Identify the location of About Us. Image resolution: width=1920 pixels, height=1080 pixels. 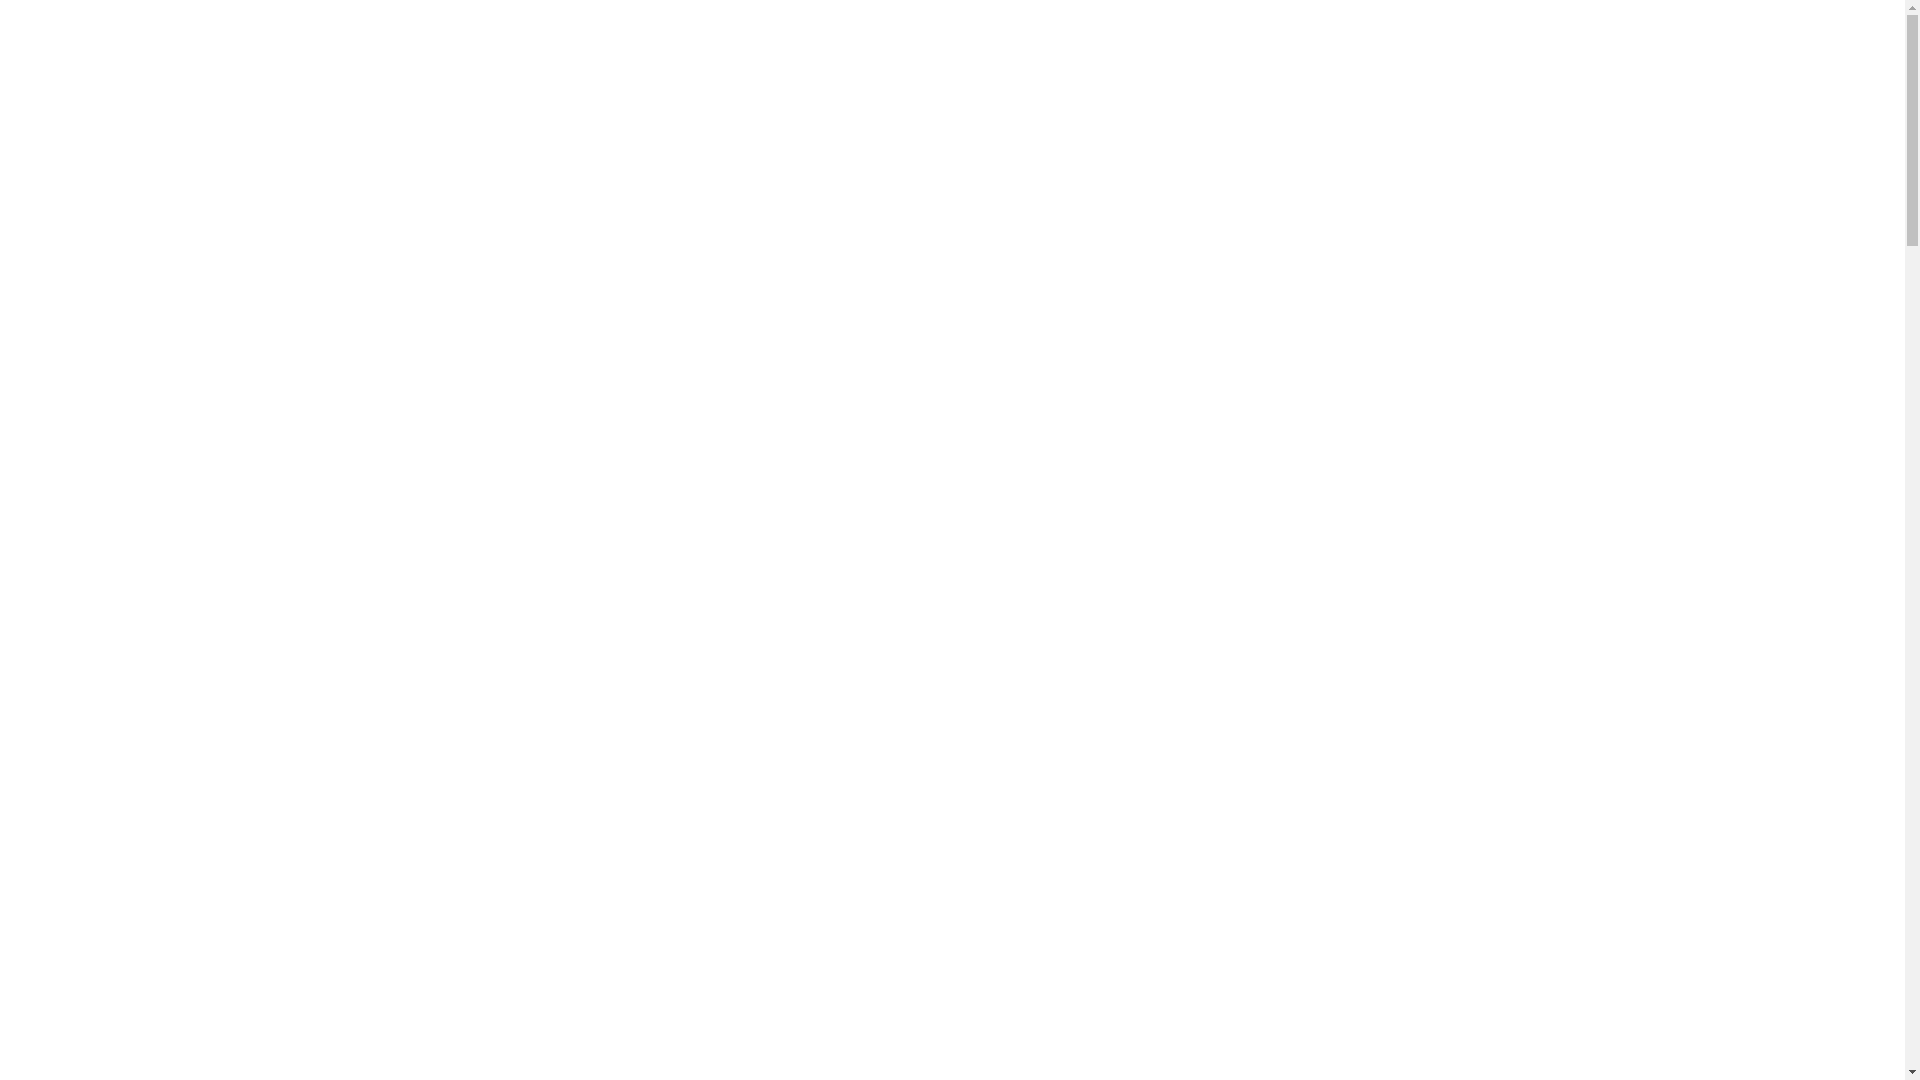
(137, 231).